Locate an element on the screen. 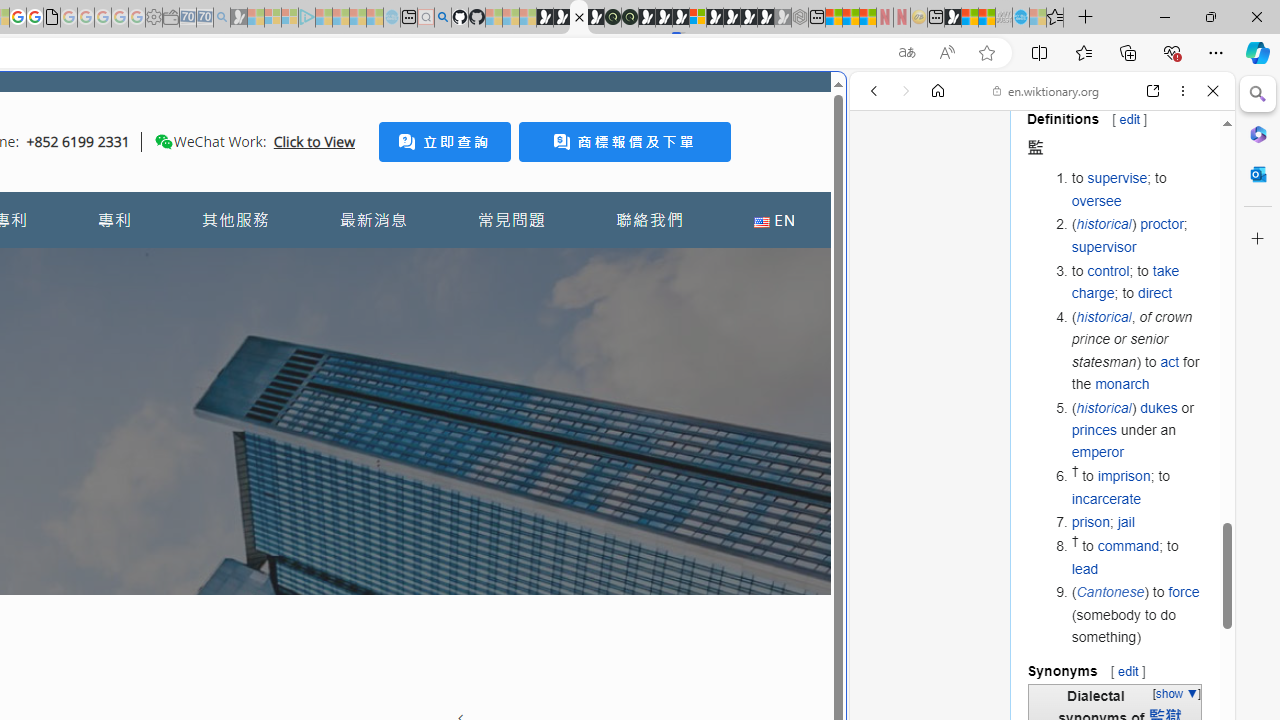 The image size is (1280, 720). Close Customize pane is located at coordinates (1258, 239).